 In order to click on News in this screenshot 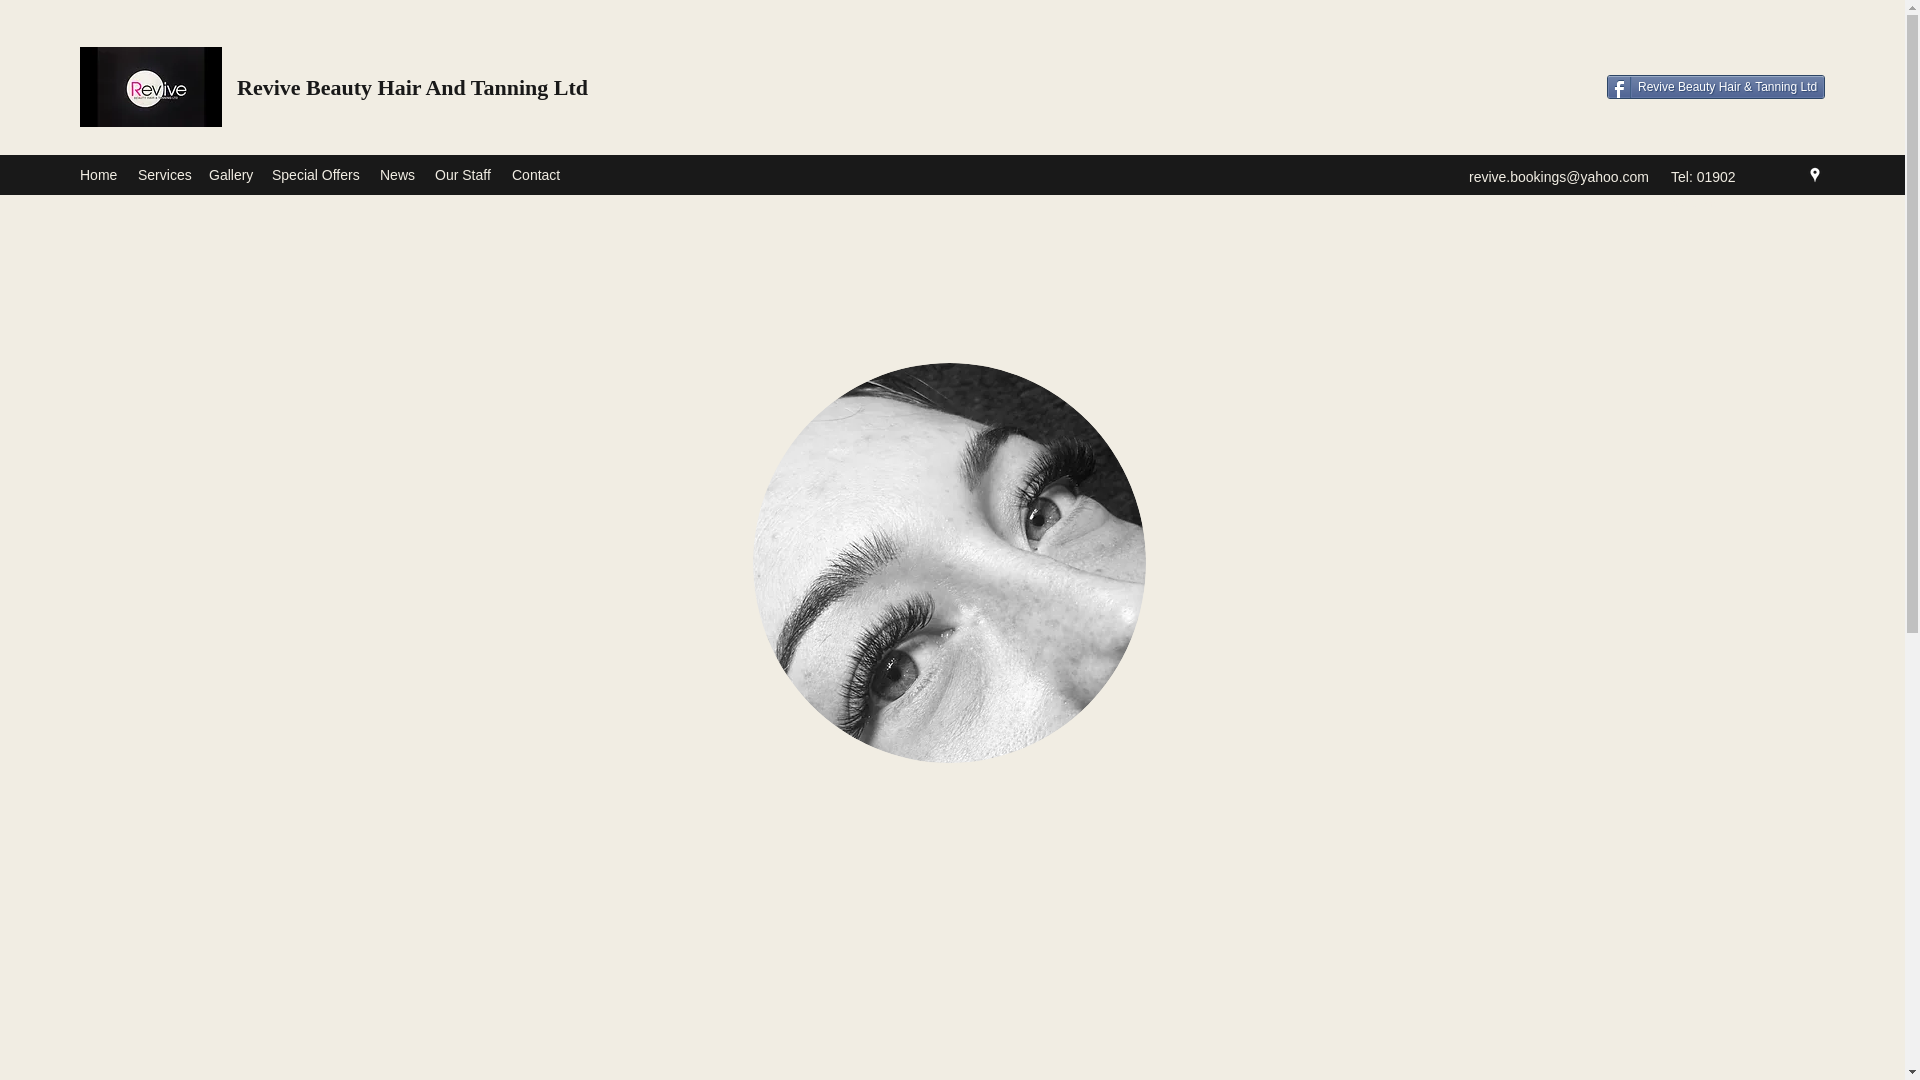, I will do `click(397, 174)`.